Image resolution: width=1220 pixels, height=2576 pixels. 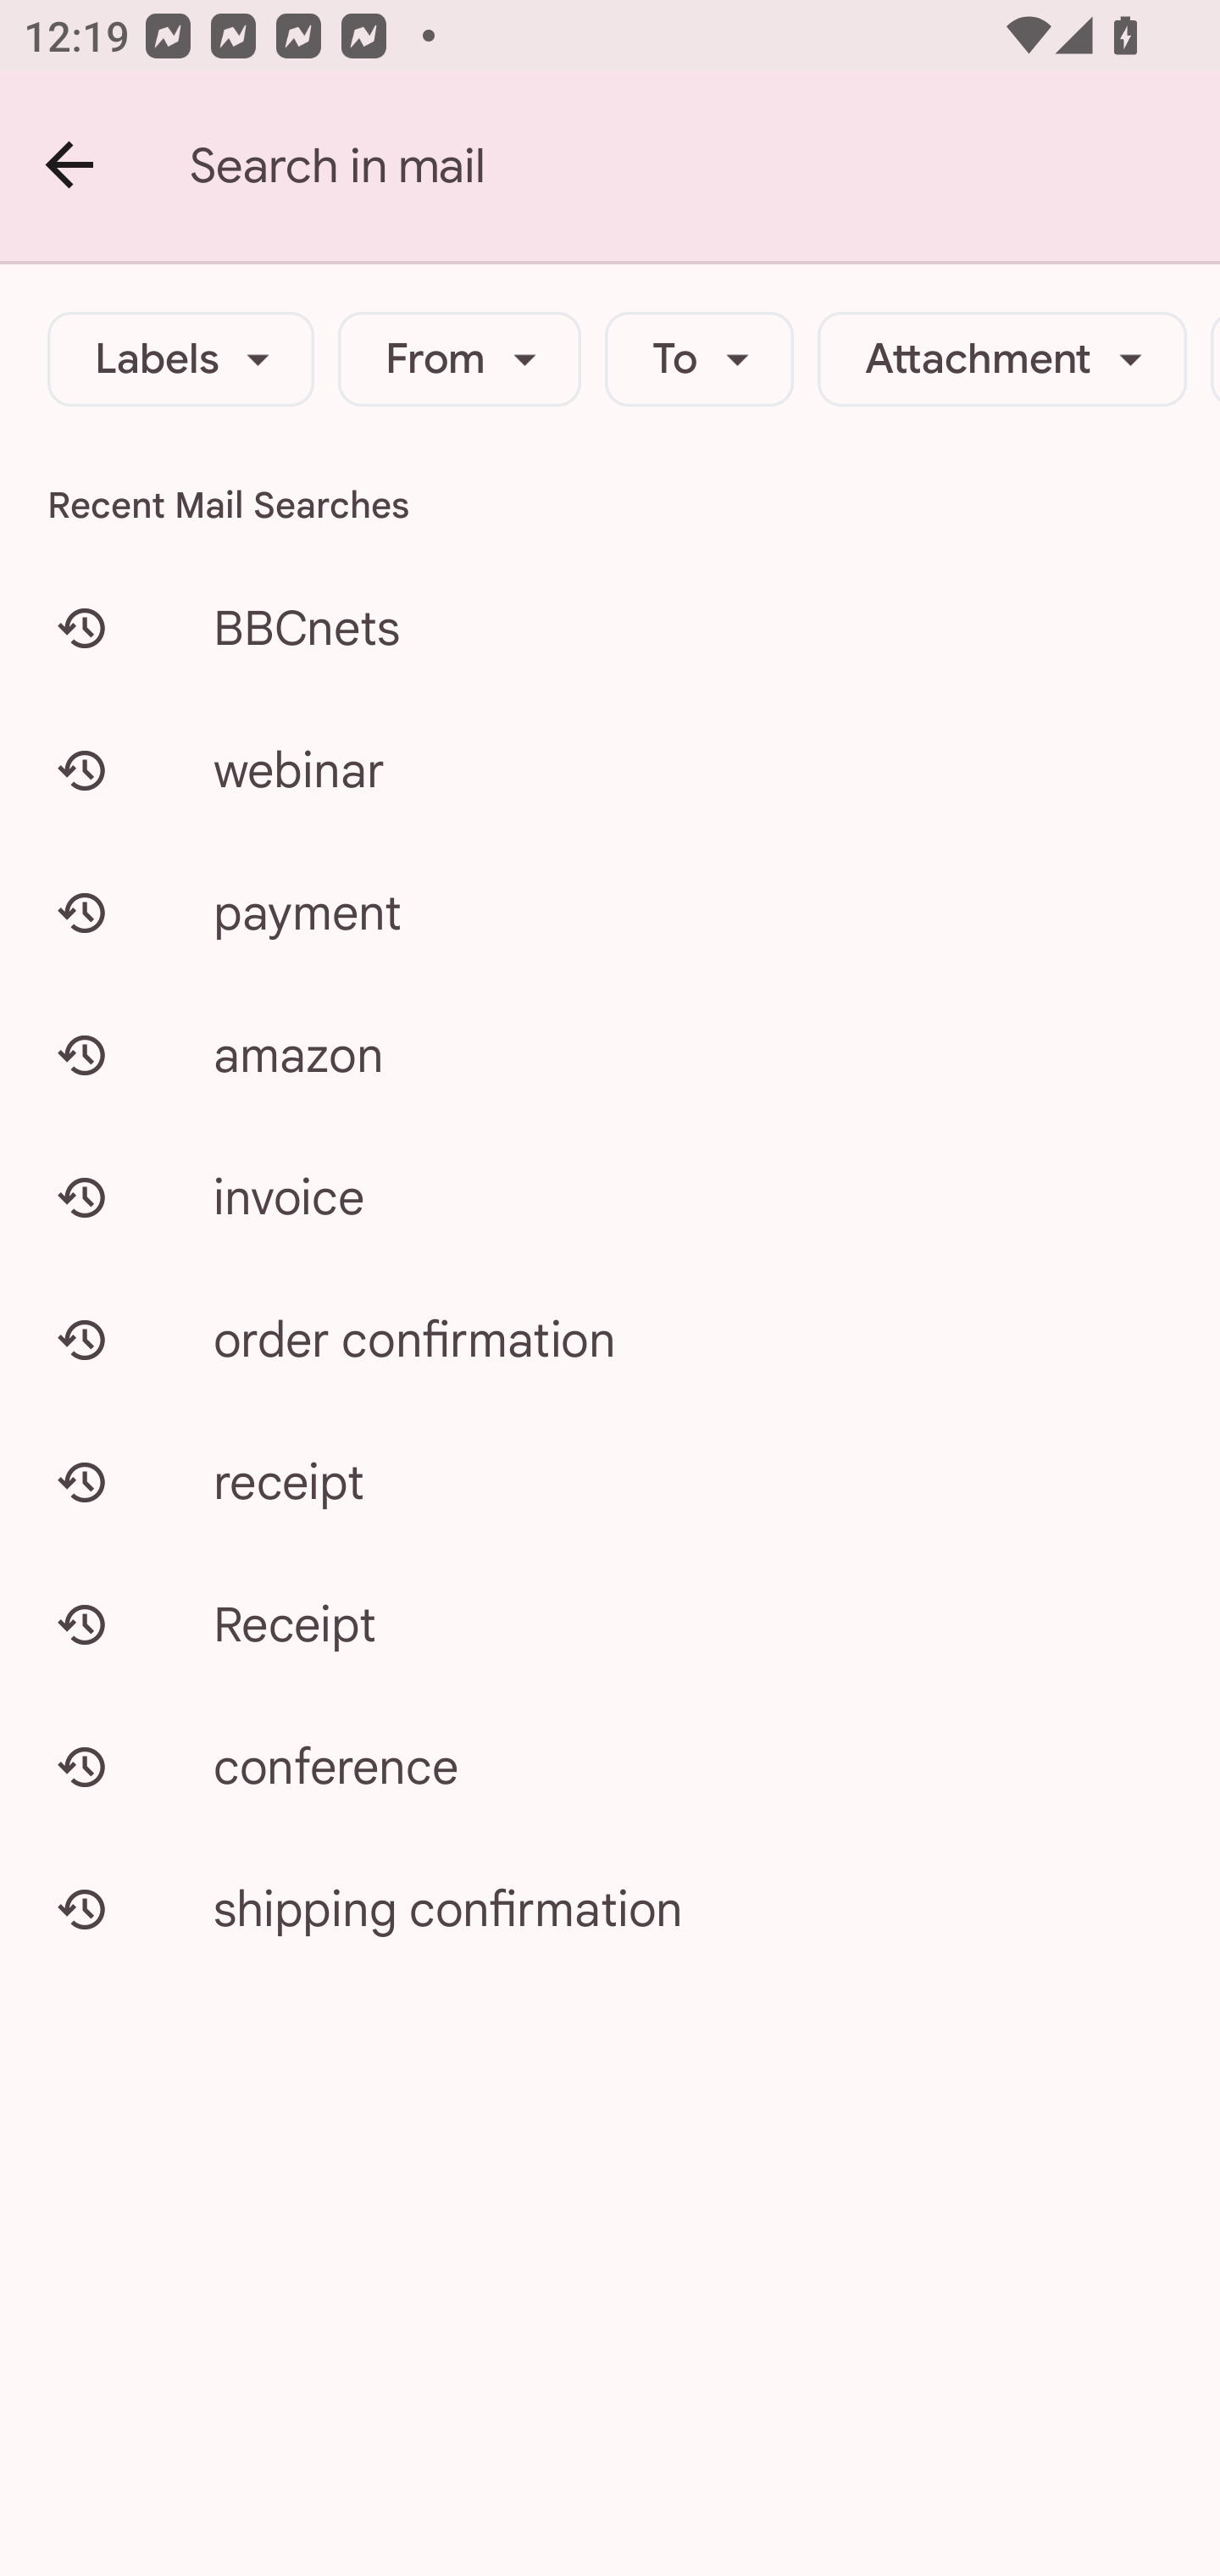 What do you see at coordinates (700, 359) in the screenshot?
I see `To` at bounding box center [700, 359].